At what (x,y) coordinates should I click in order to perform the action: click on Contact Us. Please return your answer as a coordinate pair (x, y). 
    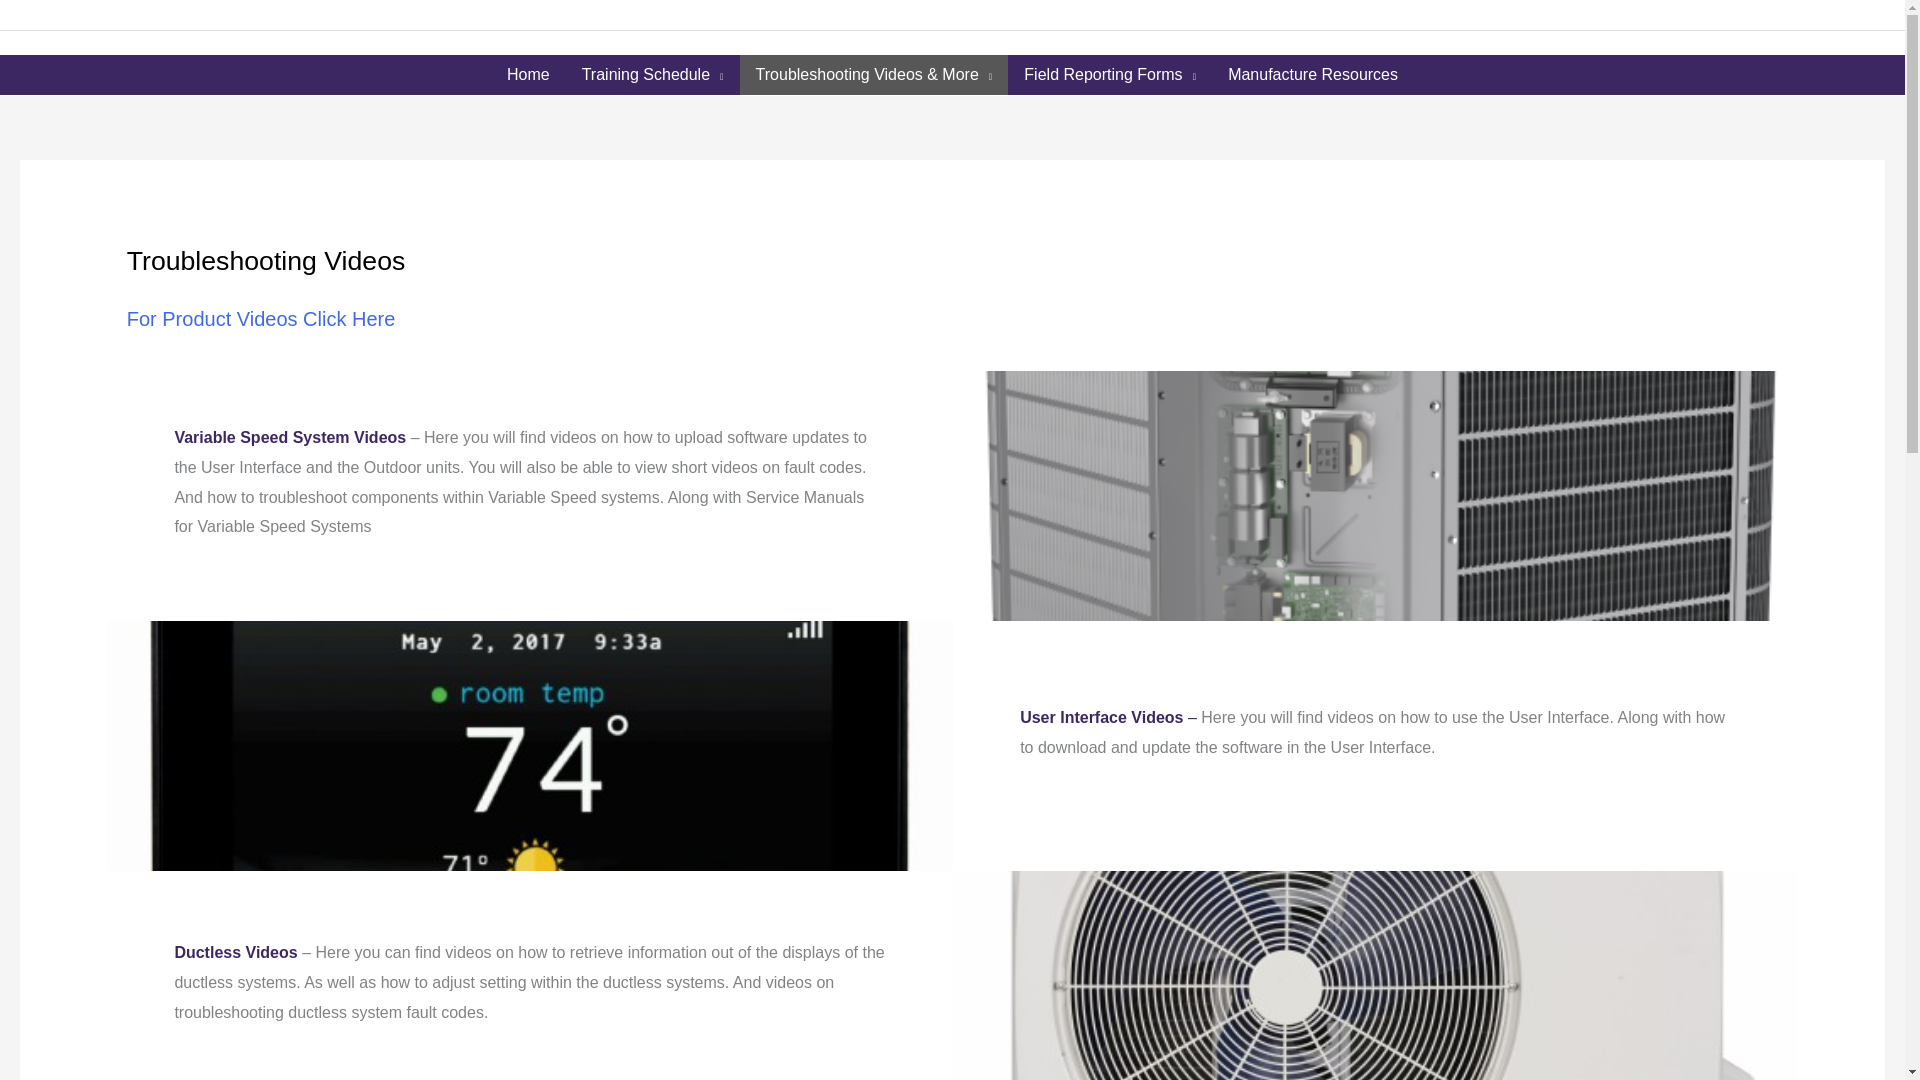
    Looking at the image, I should click on (1850, 15).